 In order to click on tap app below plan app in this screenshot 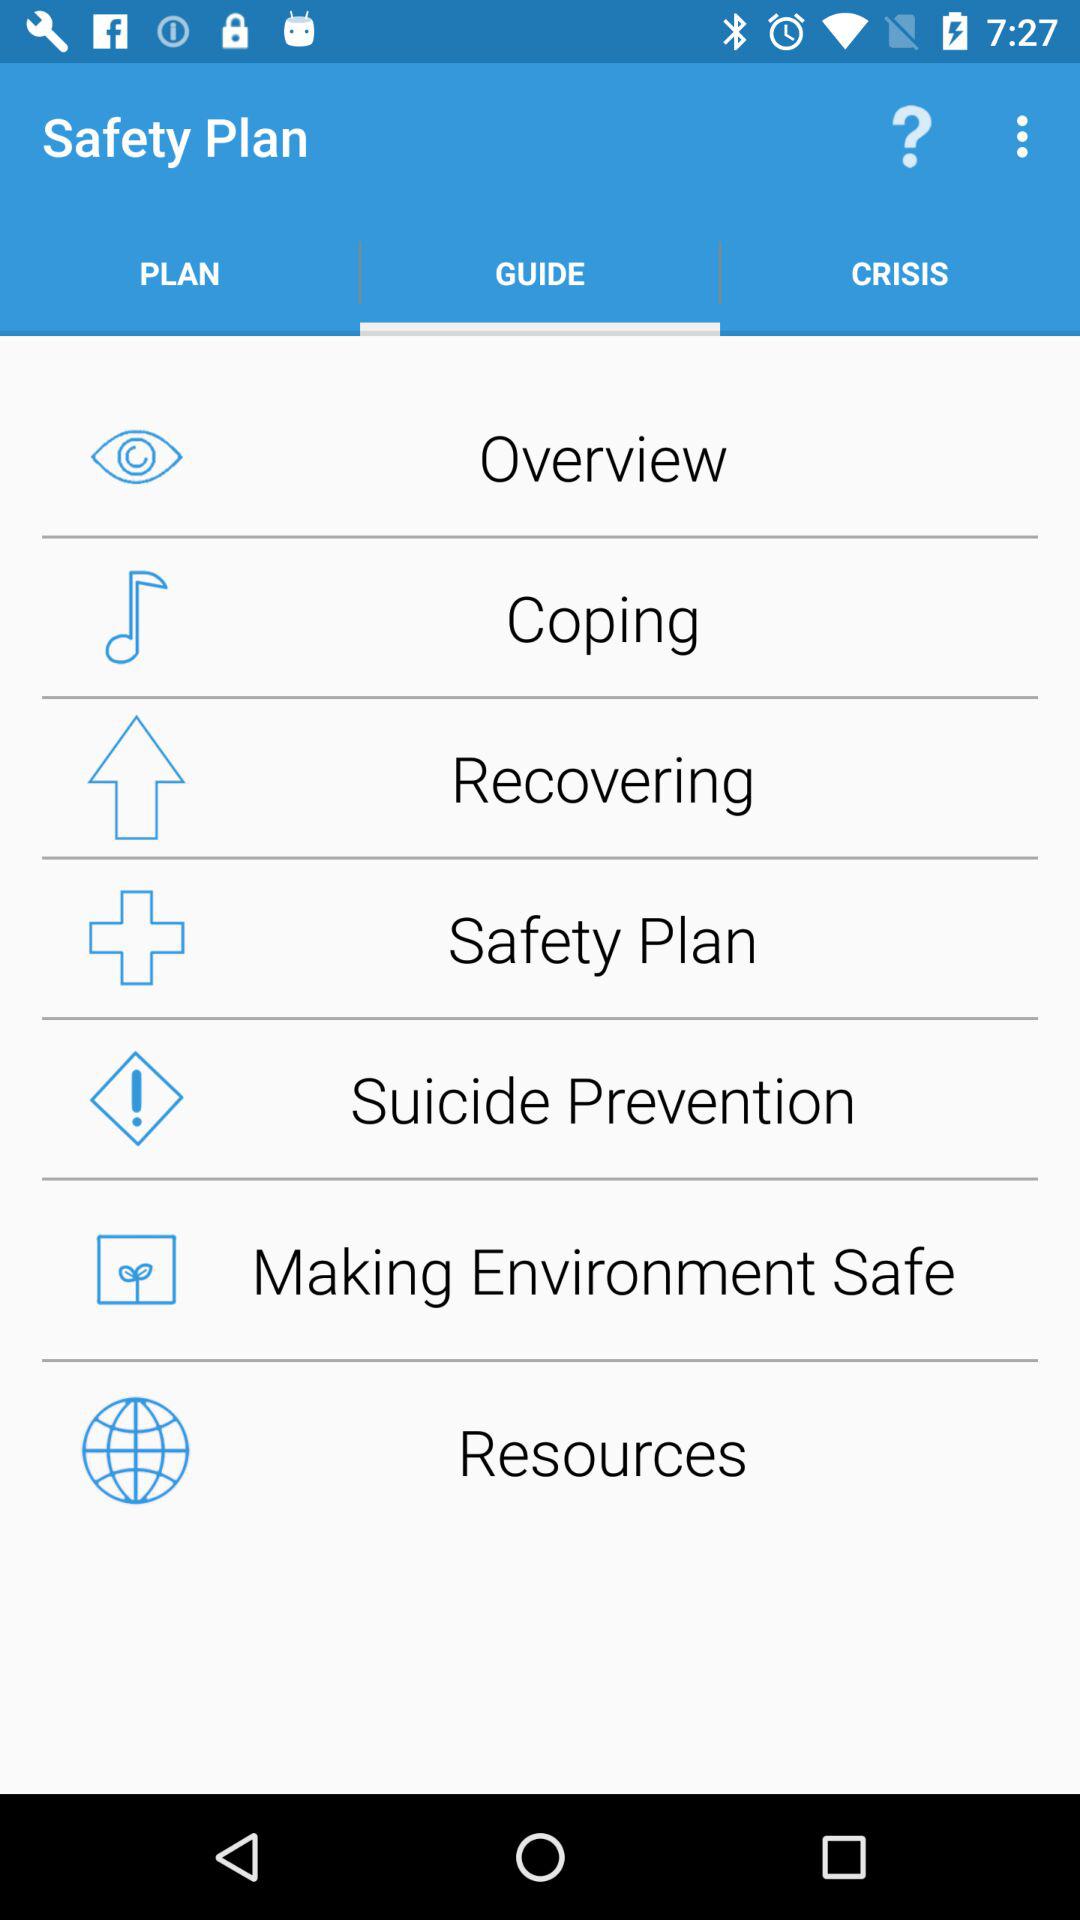, I will do `click(540, 456)`.